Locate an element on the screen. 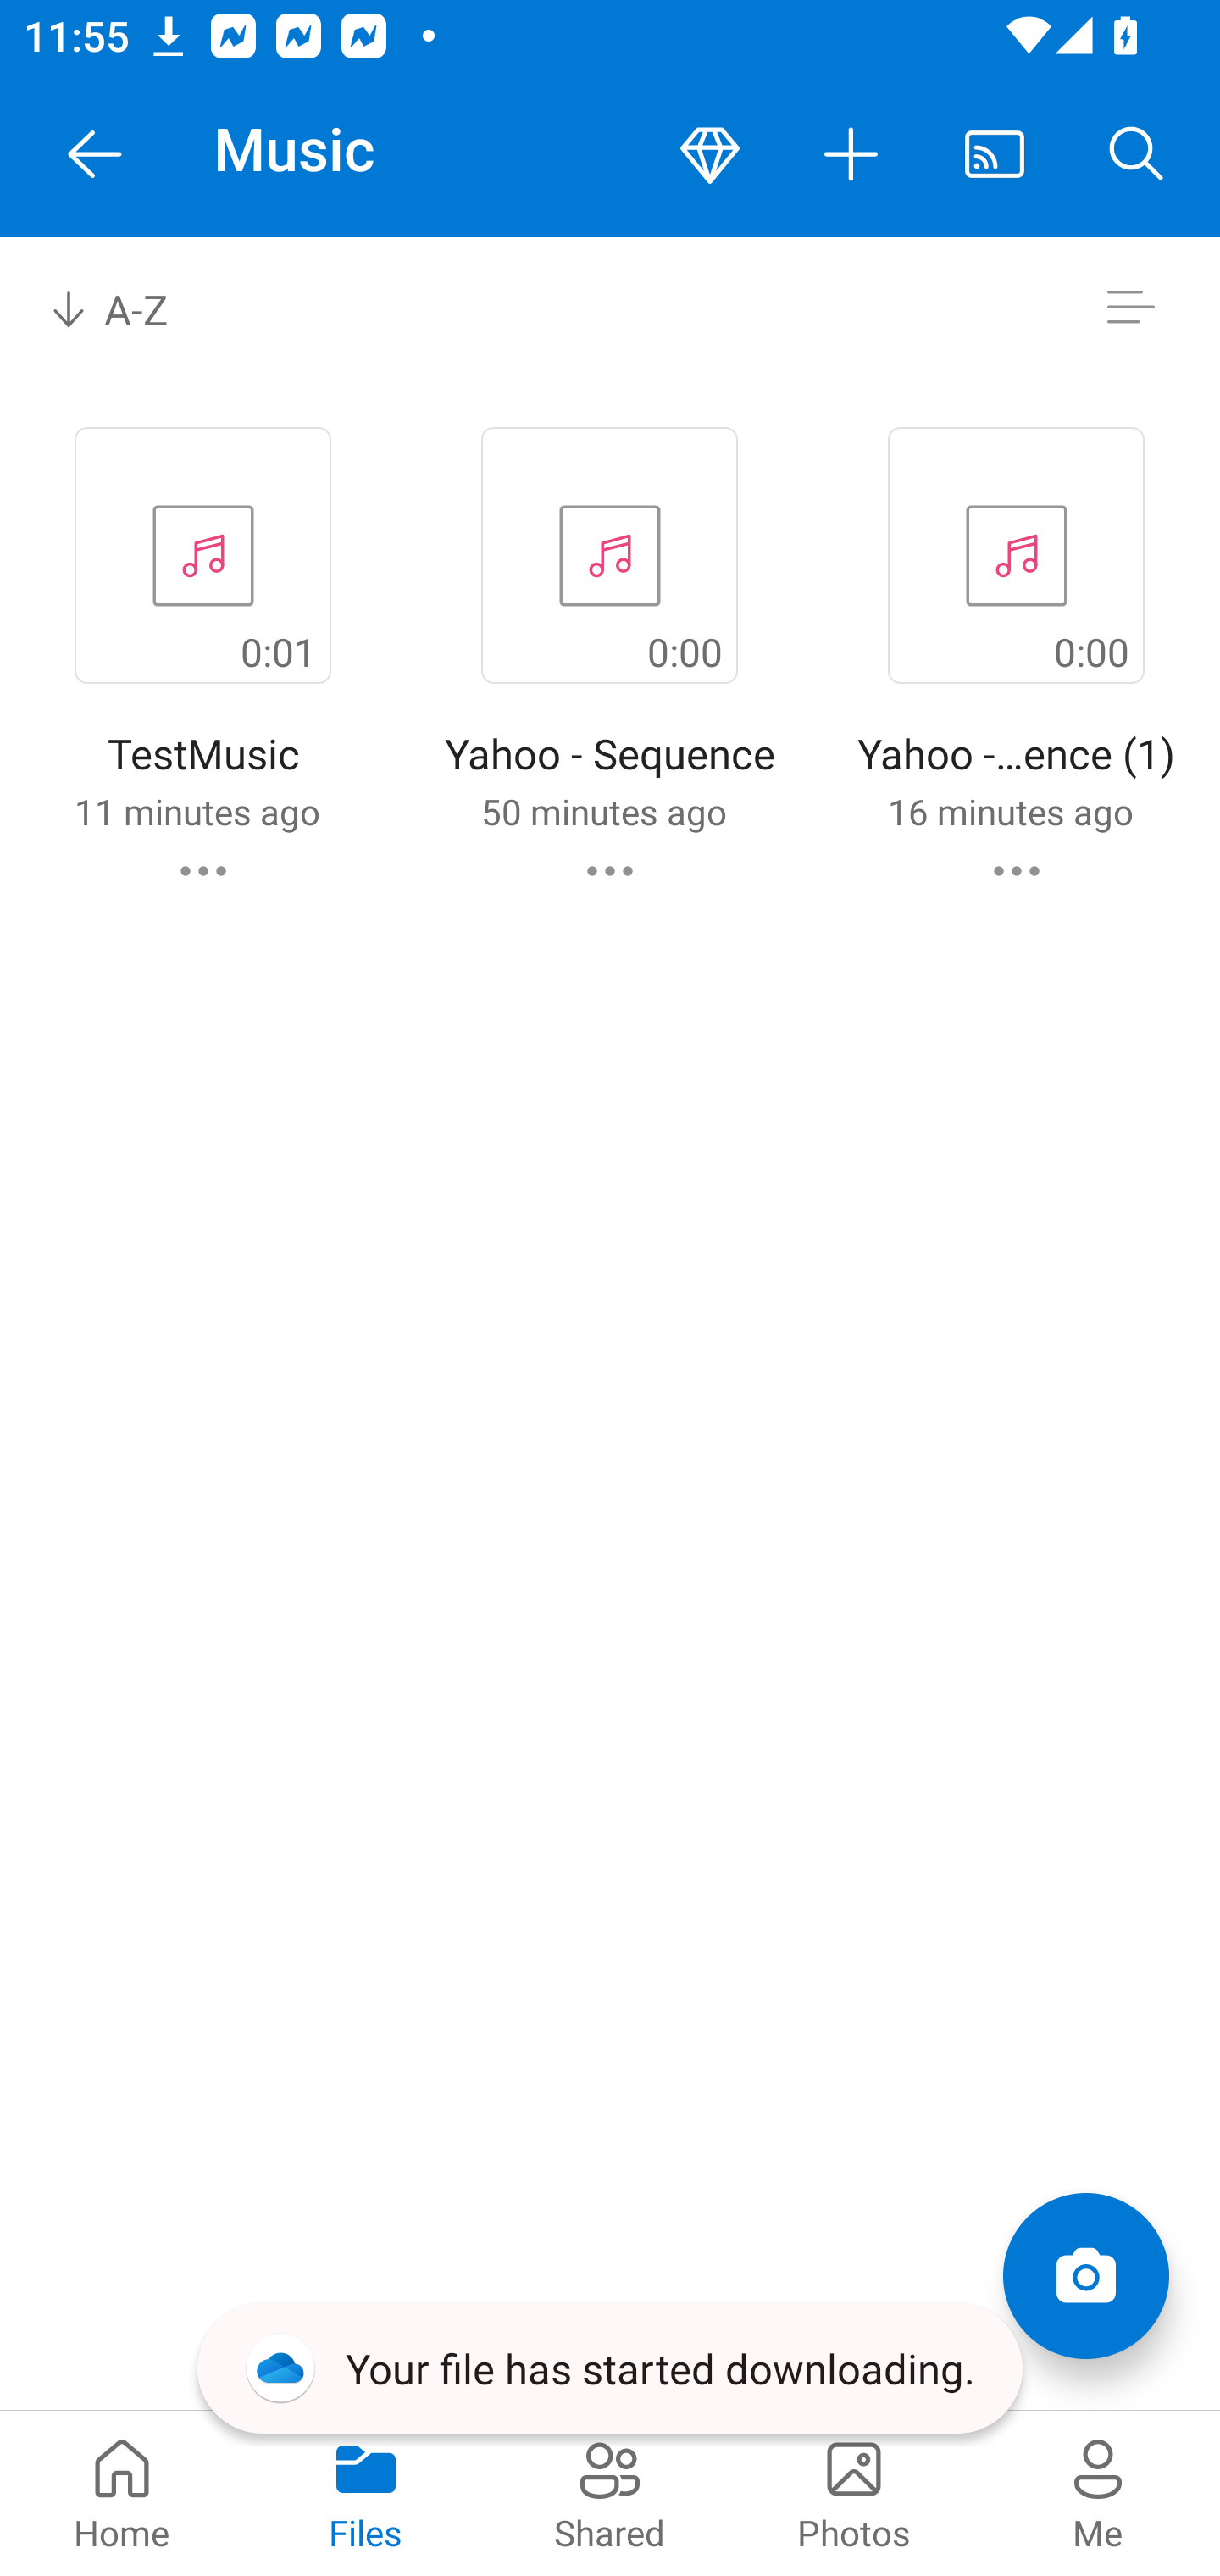  TestMusic commands is located at coordinates (203, 870).